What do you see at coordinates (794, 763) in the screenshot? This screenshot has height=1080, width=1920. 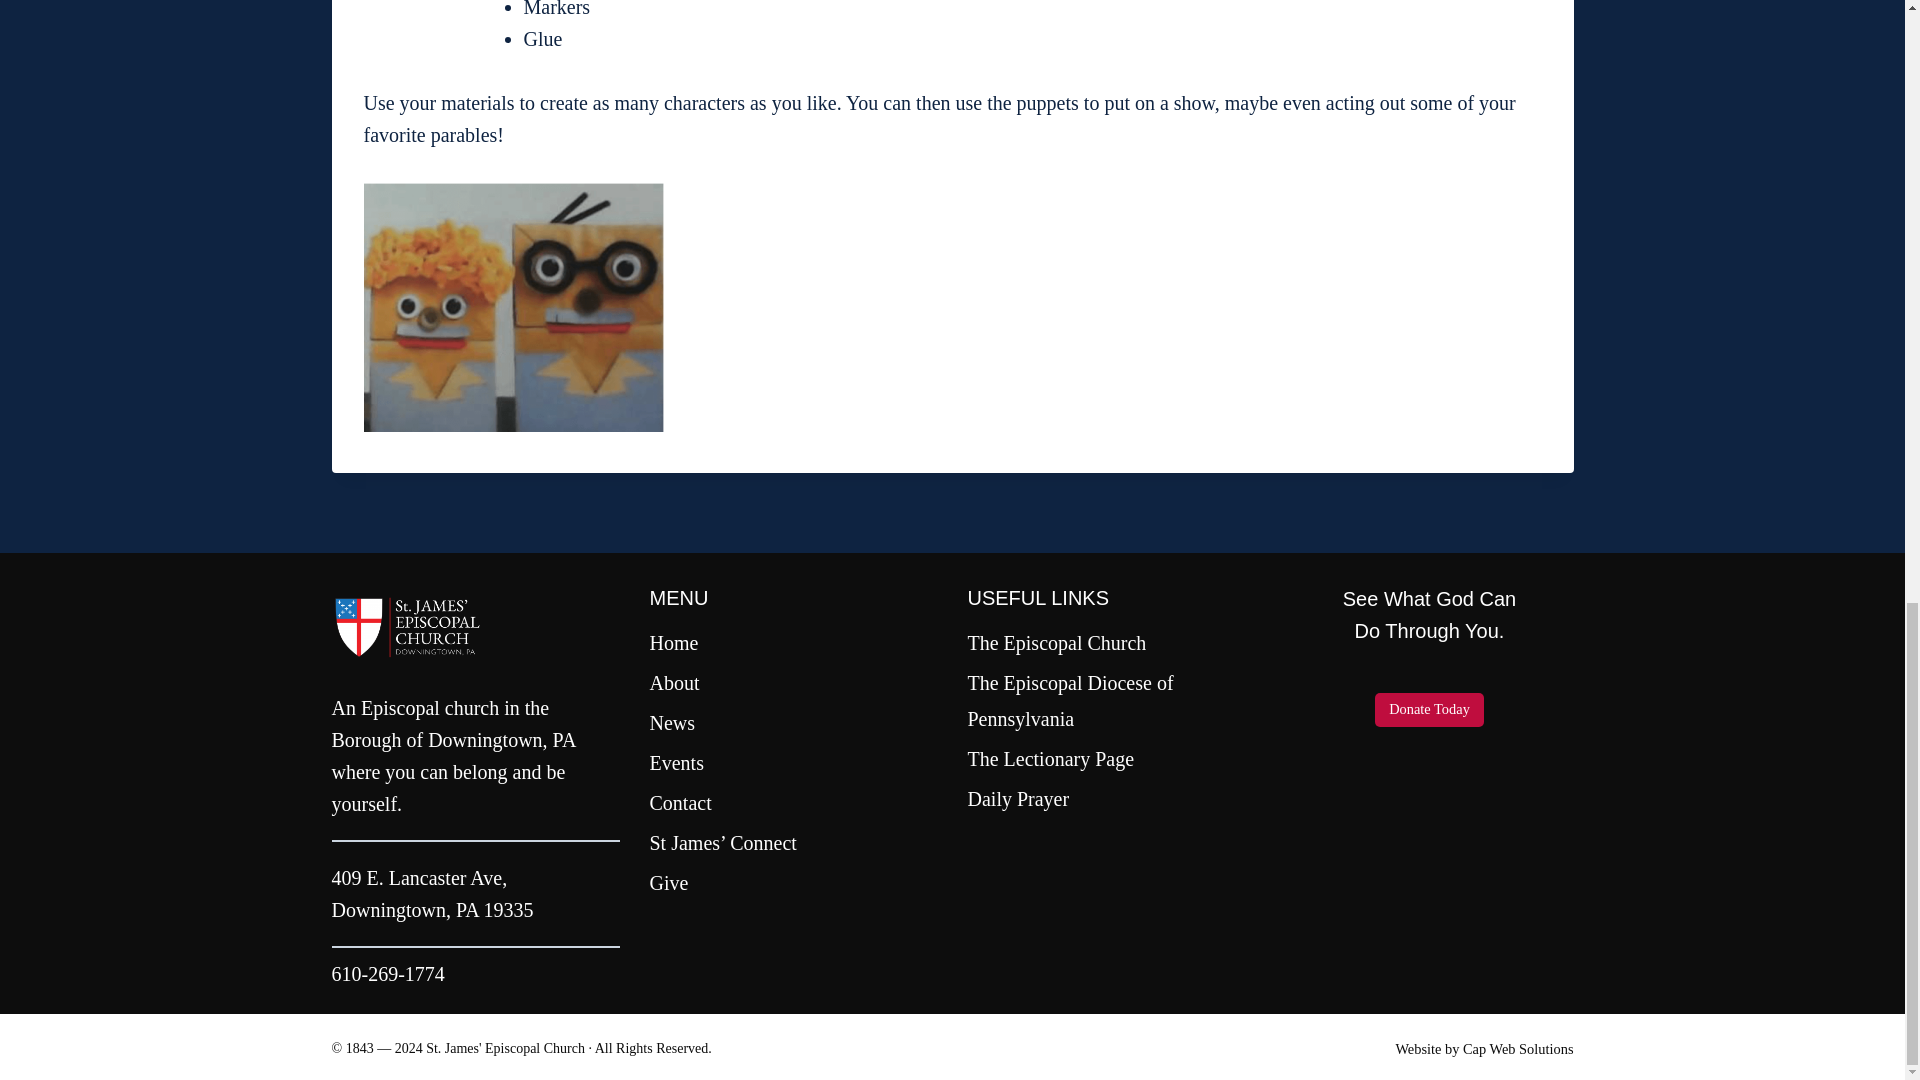 I see `Events` at bounding box center [794, 763].